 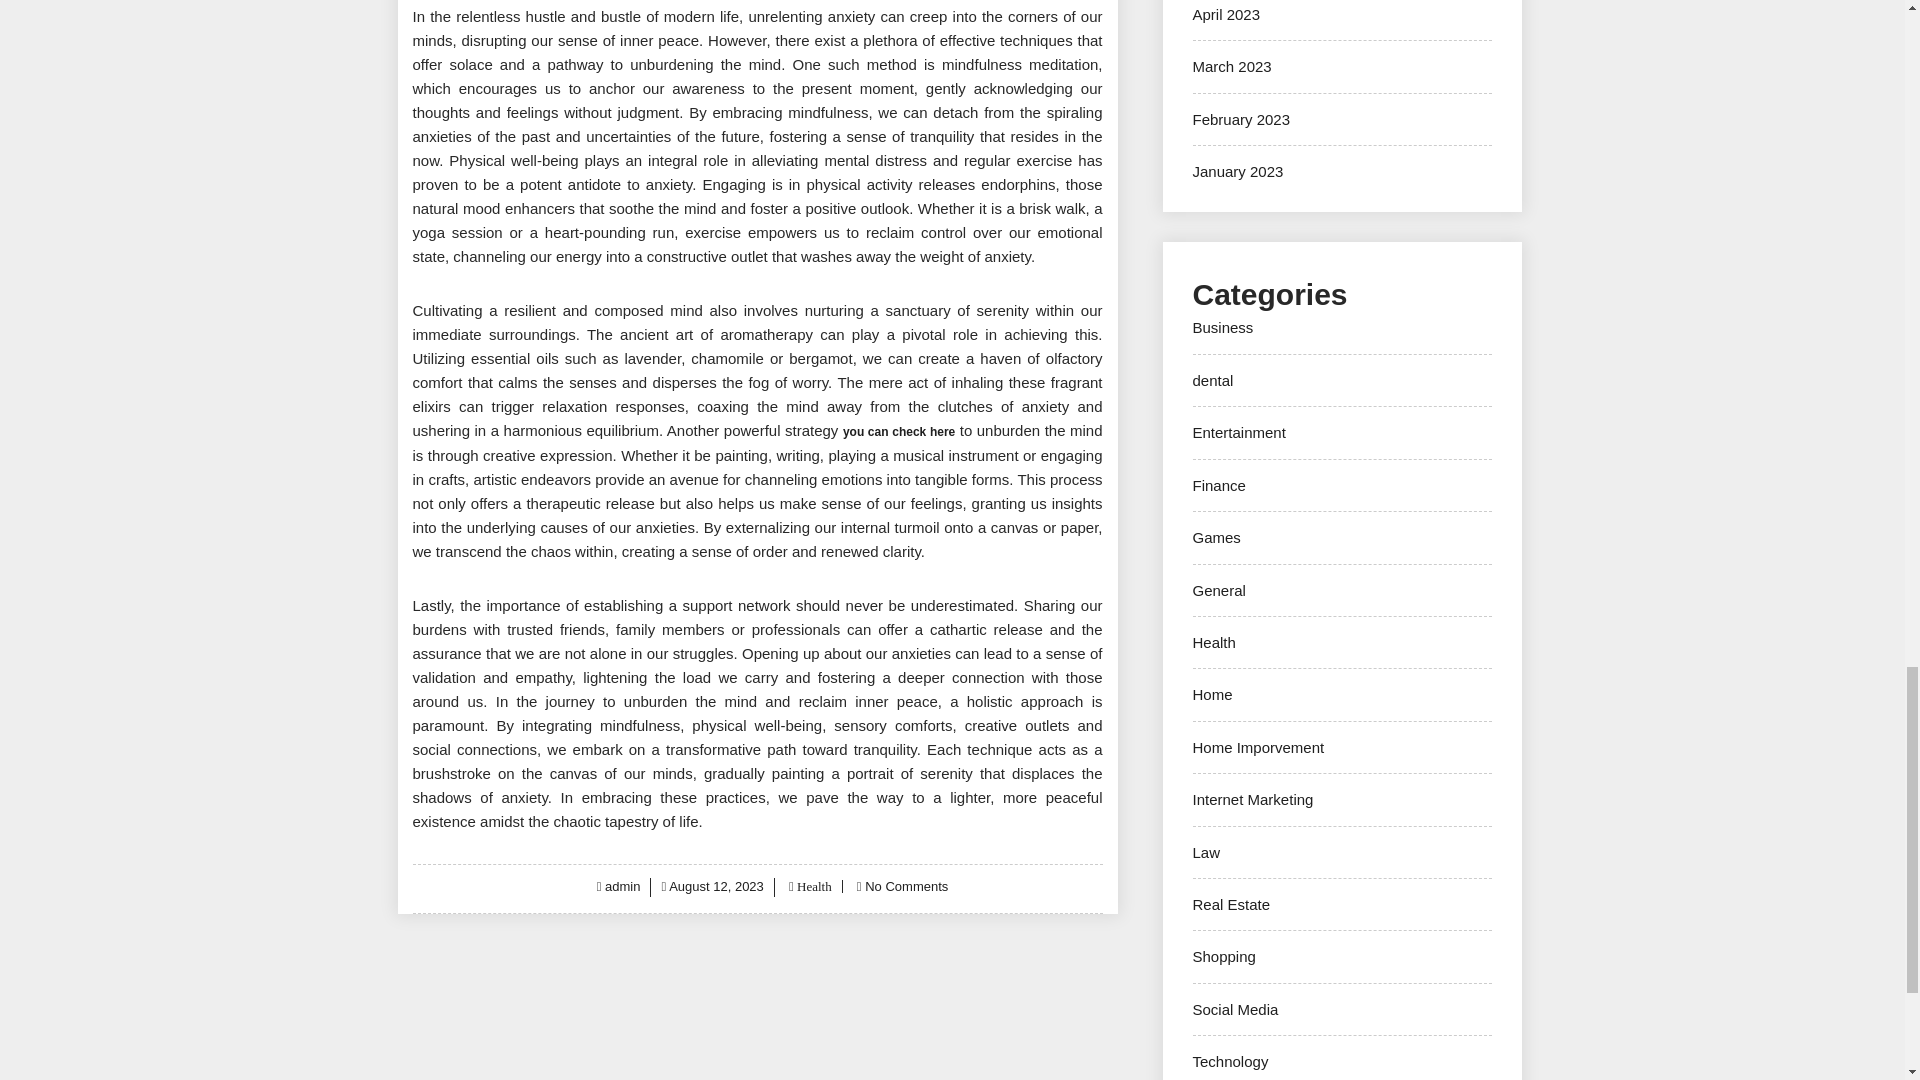 I want to click on Health, so click(x=812, y=886).